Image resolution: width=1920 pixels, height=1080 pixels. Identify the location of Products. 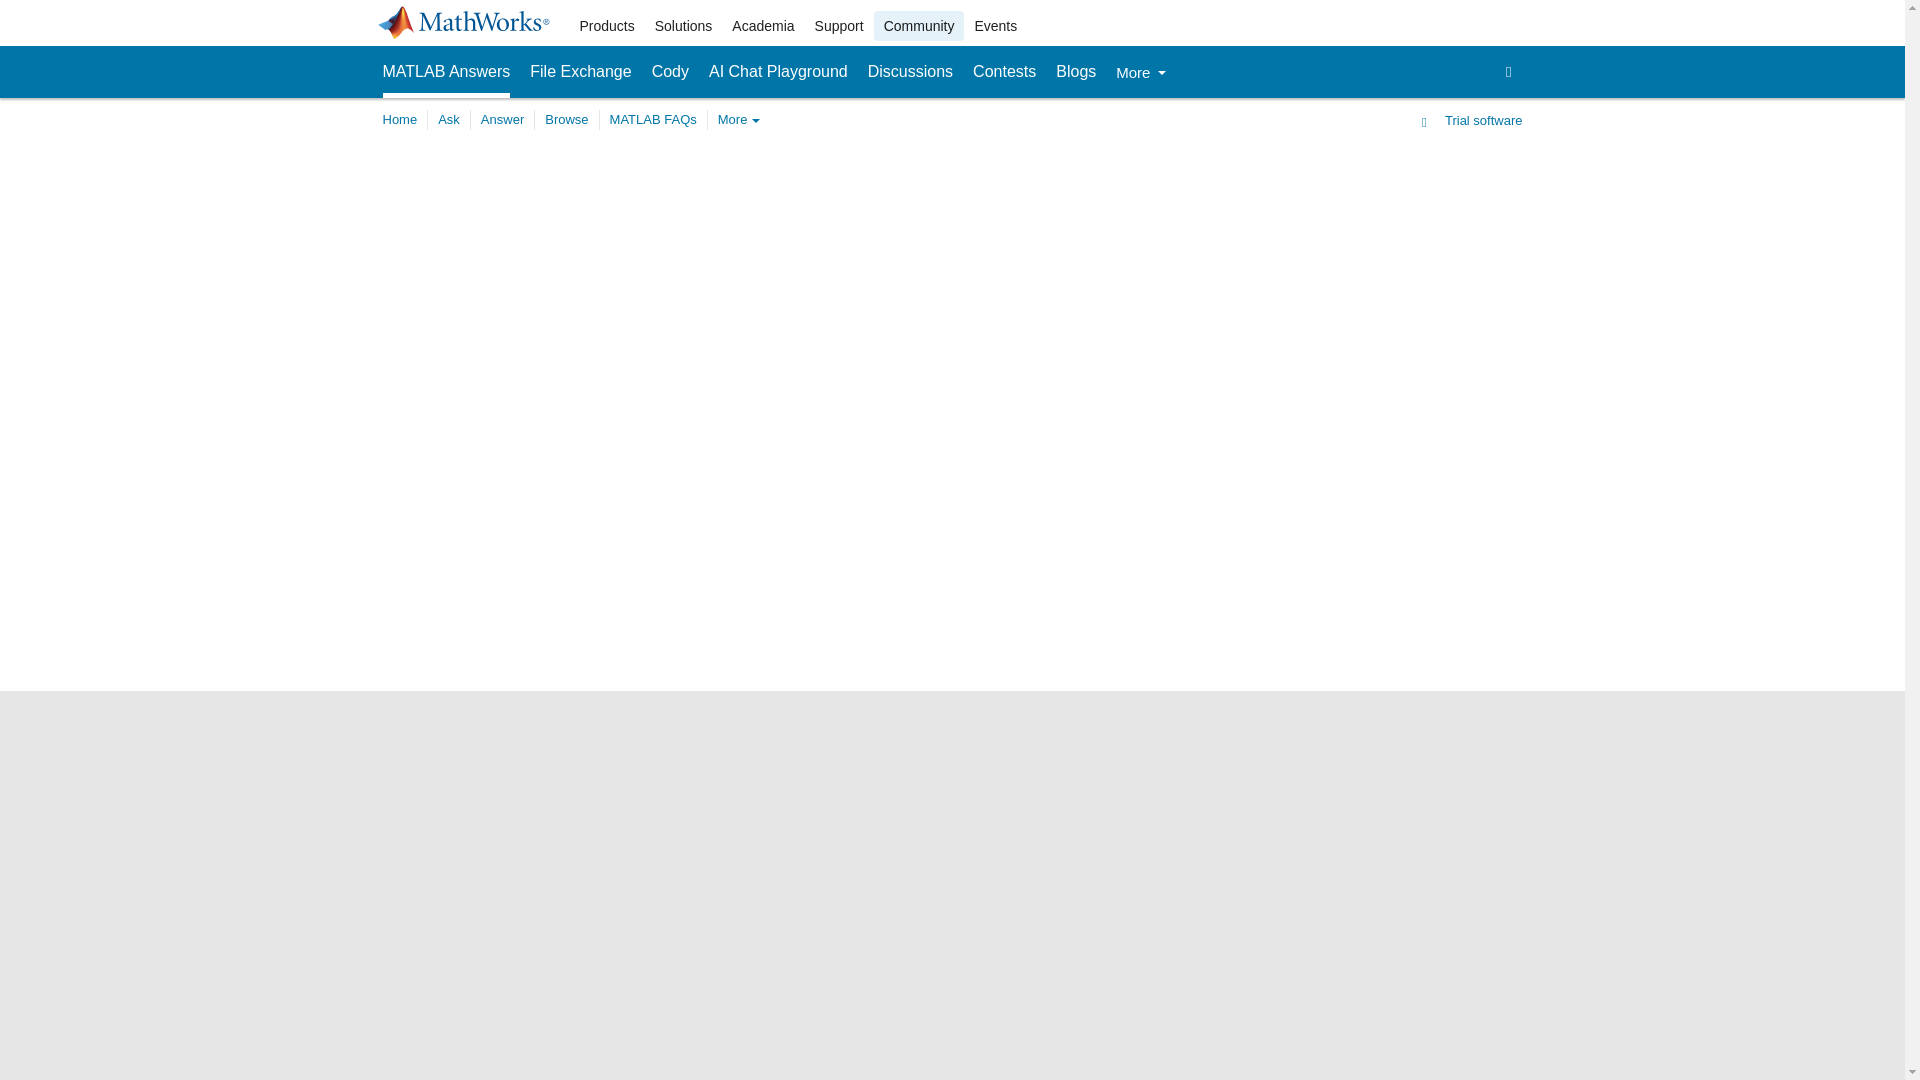
(608, 26).